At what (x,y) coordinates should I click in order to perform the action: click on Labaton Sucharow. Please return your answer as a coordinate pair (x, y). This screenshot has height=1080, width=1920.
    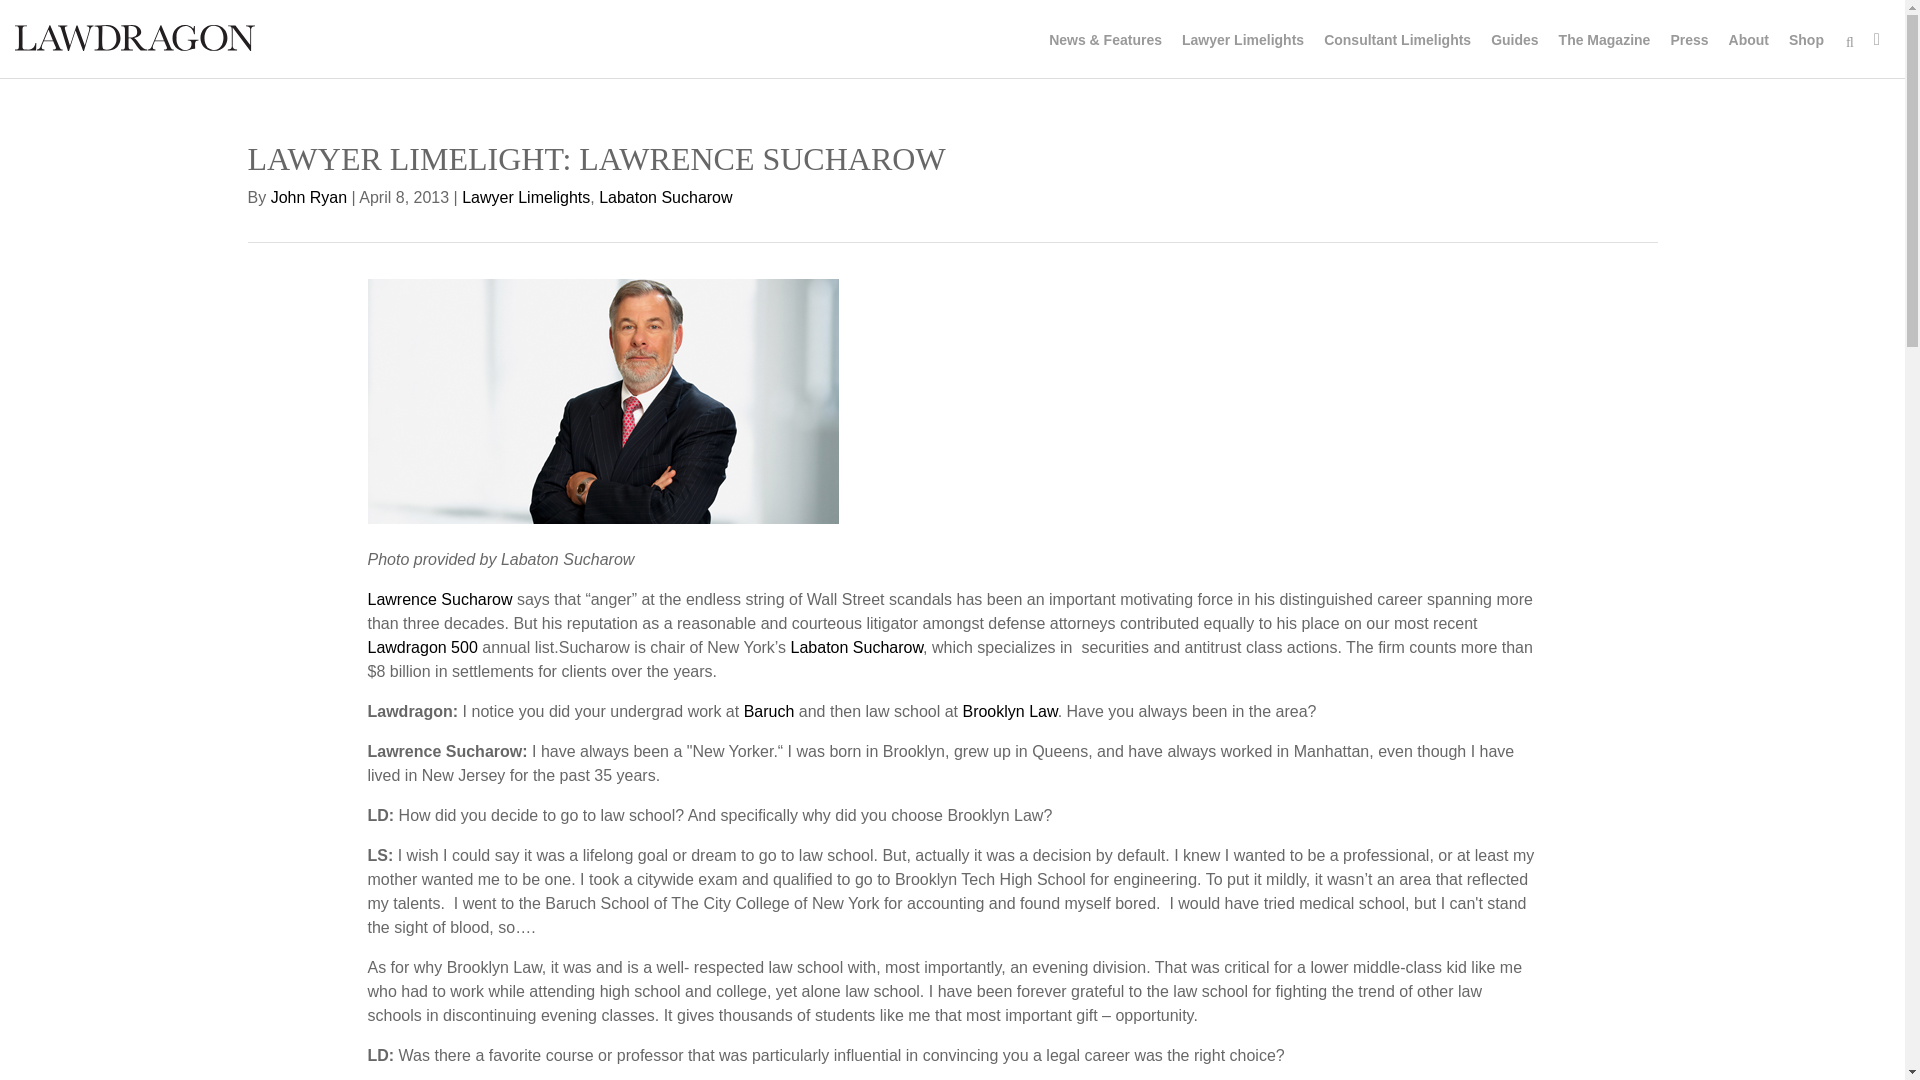
    Looking at the image, I should click on (857, 647).